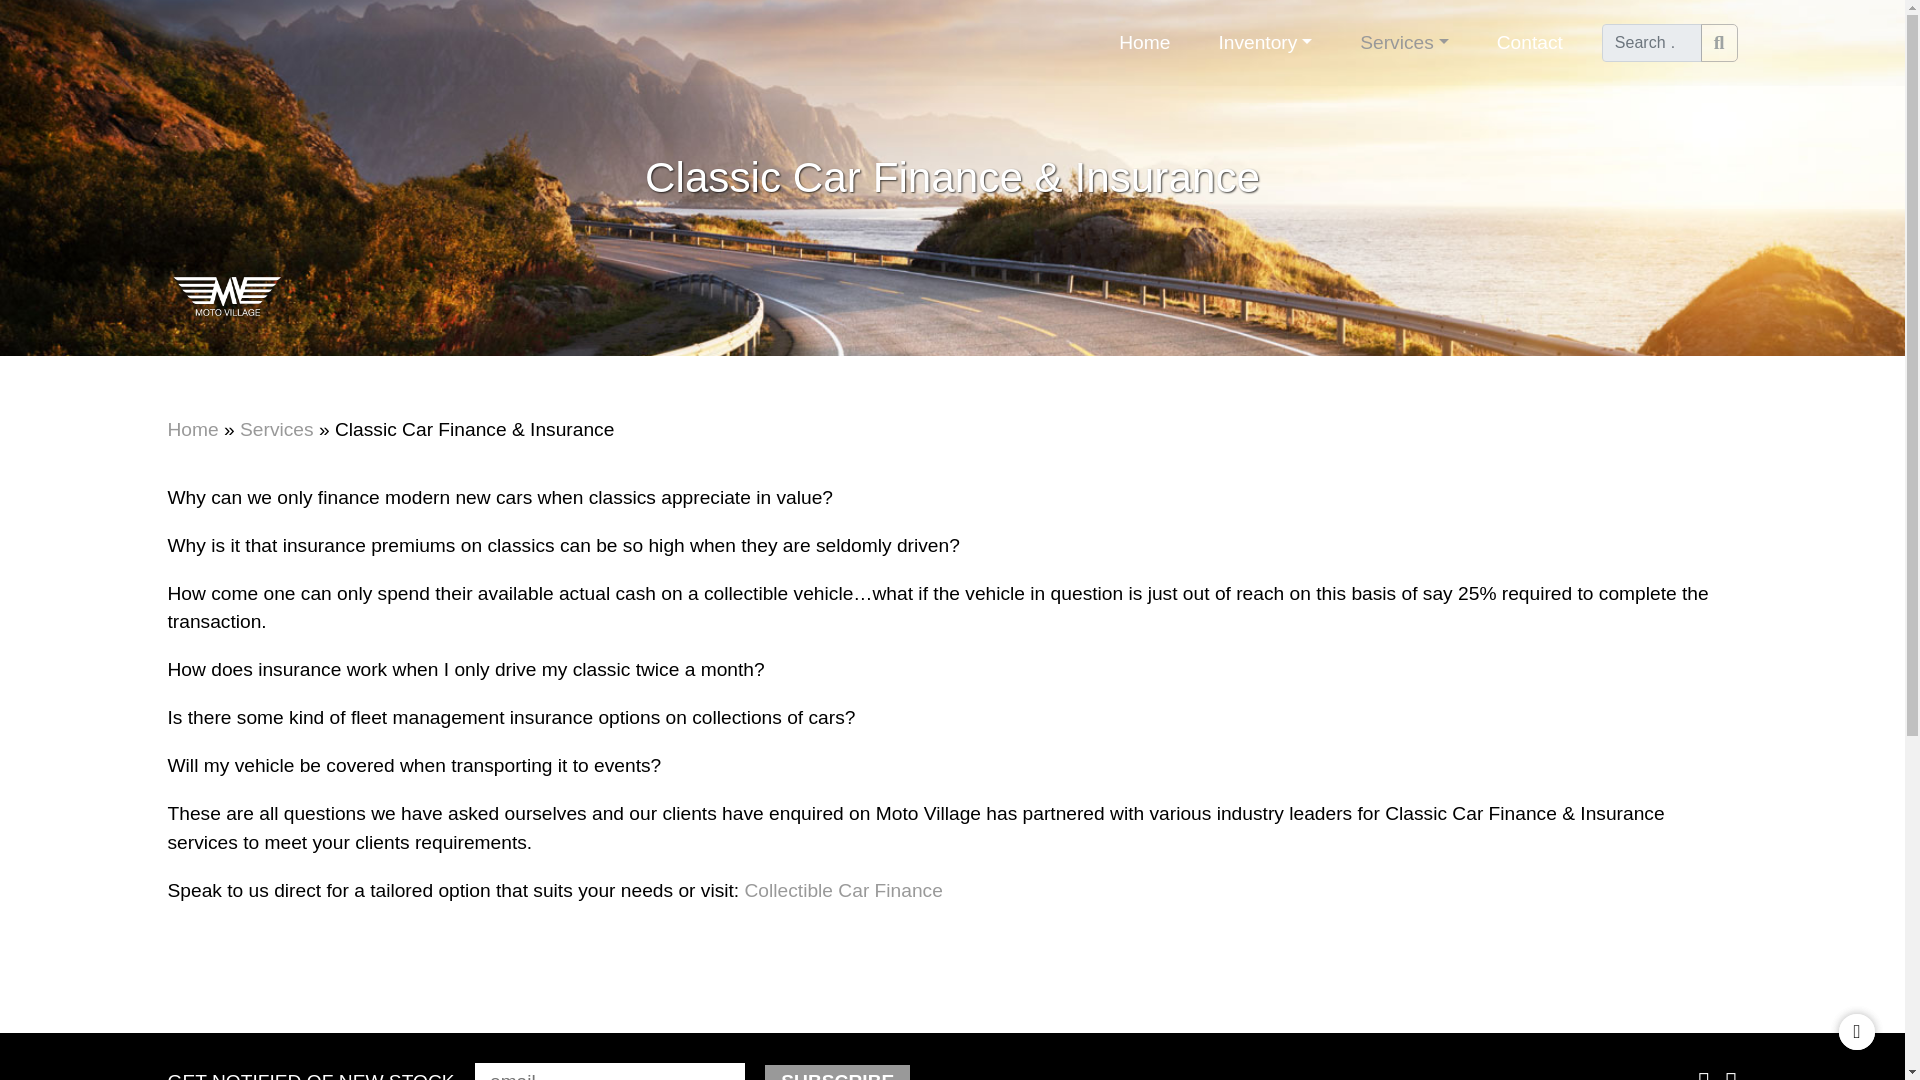  I want to click on Contact, so click(1530, 42).